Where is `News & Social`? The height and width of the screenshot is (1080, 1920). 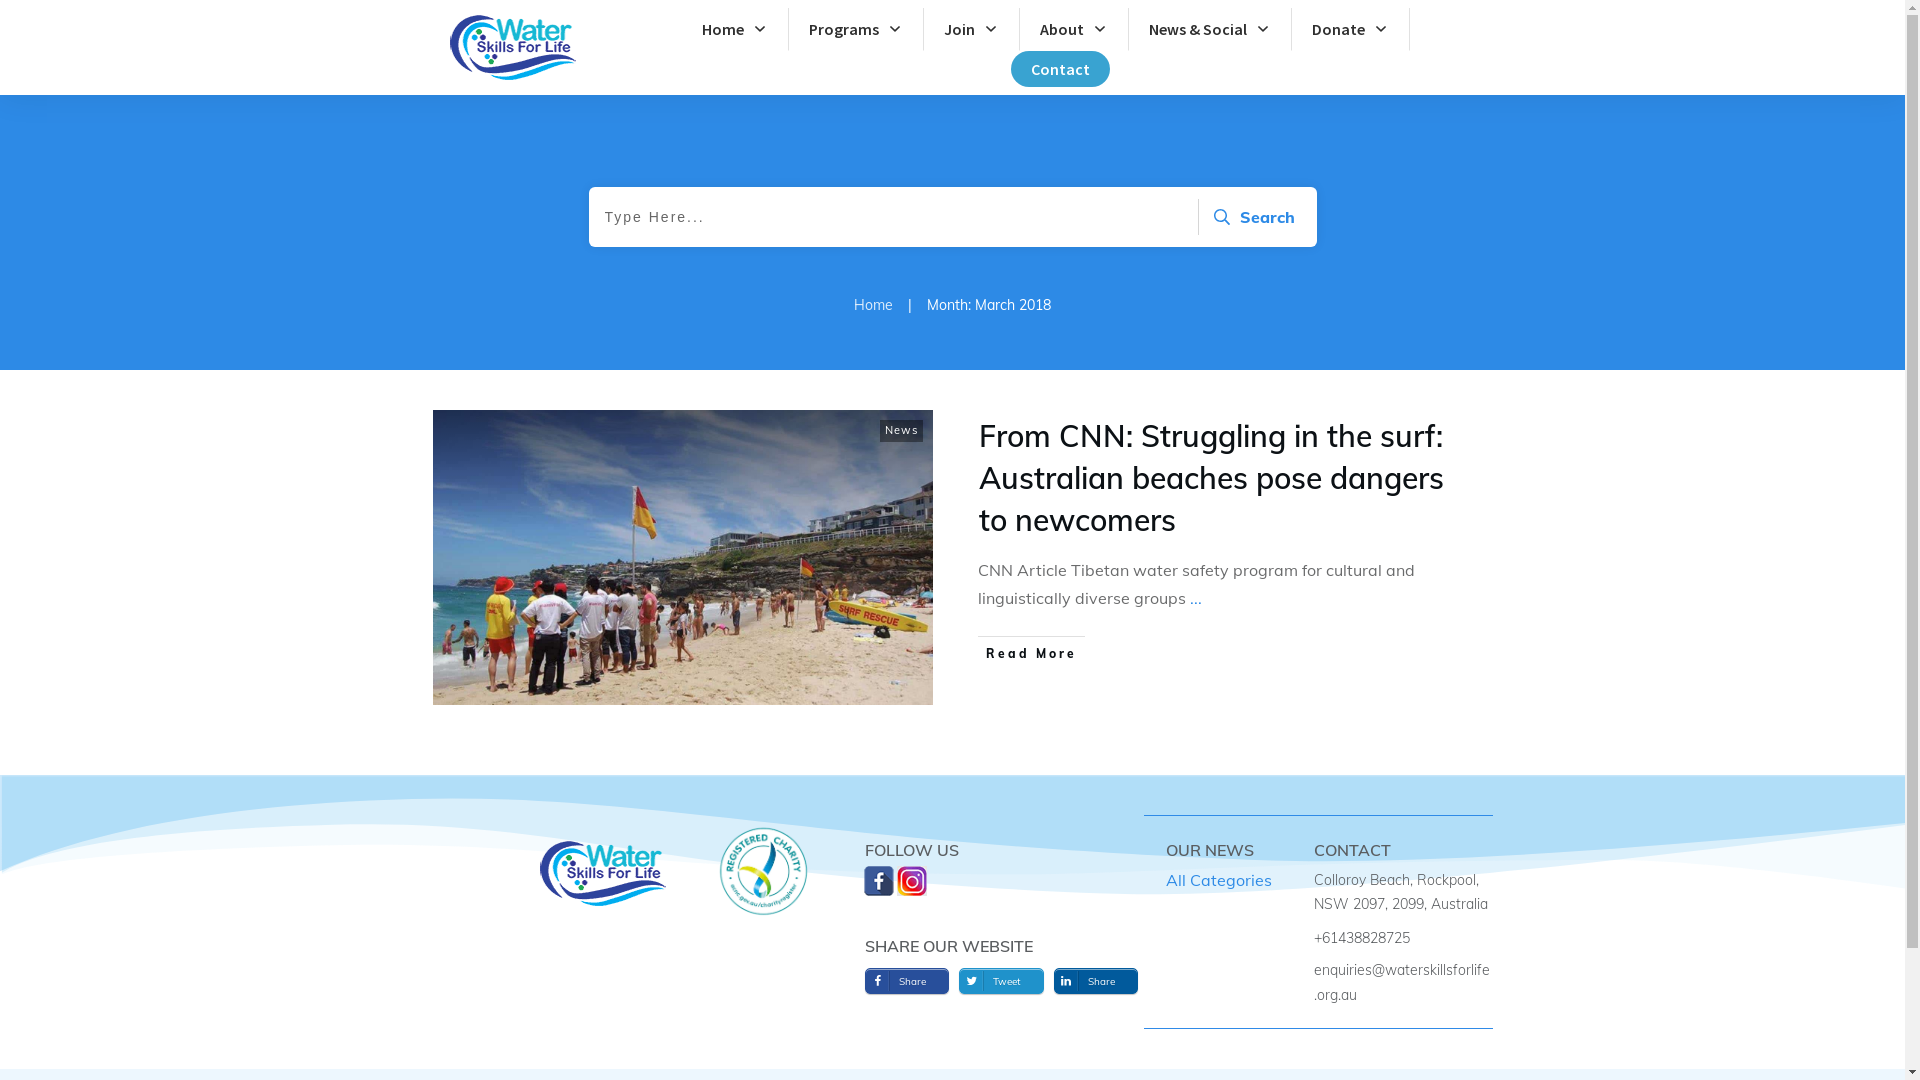
News & Social is located at coordinates (1210, 29).